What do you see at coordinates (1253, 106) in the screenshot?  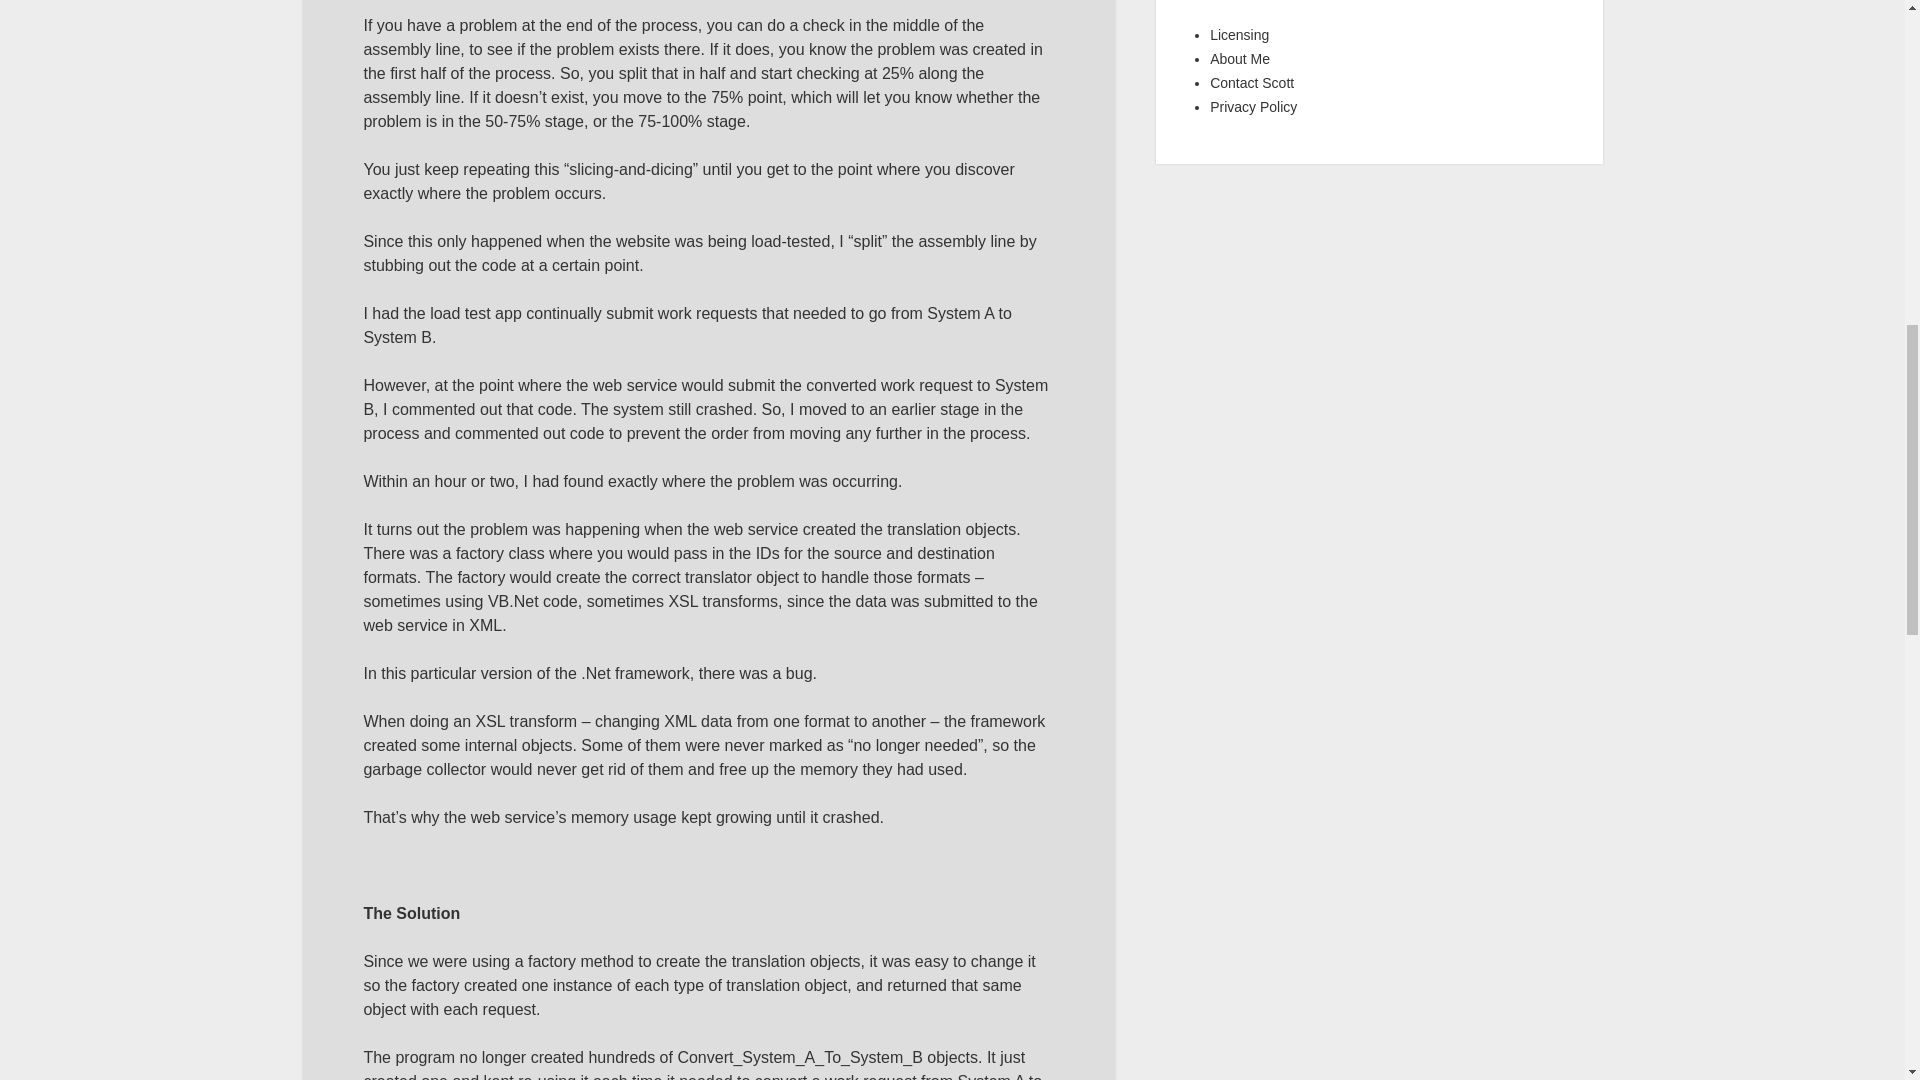 I see `Privacy Policy` at bounding box center [1253, 106].